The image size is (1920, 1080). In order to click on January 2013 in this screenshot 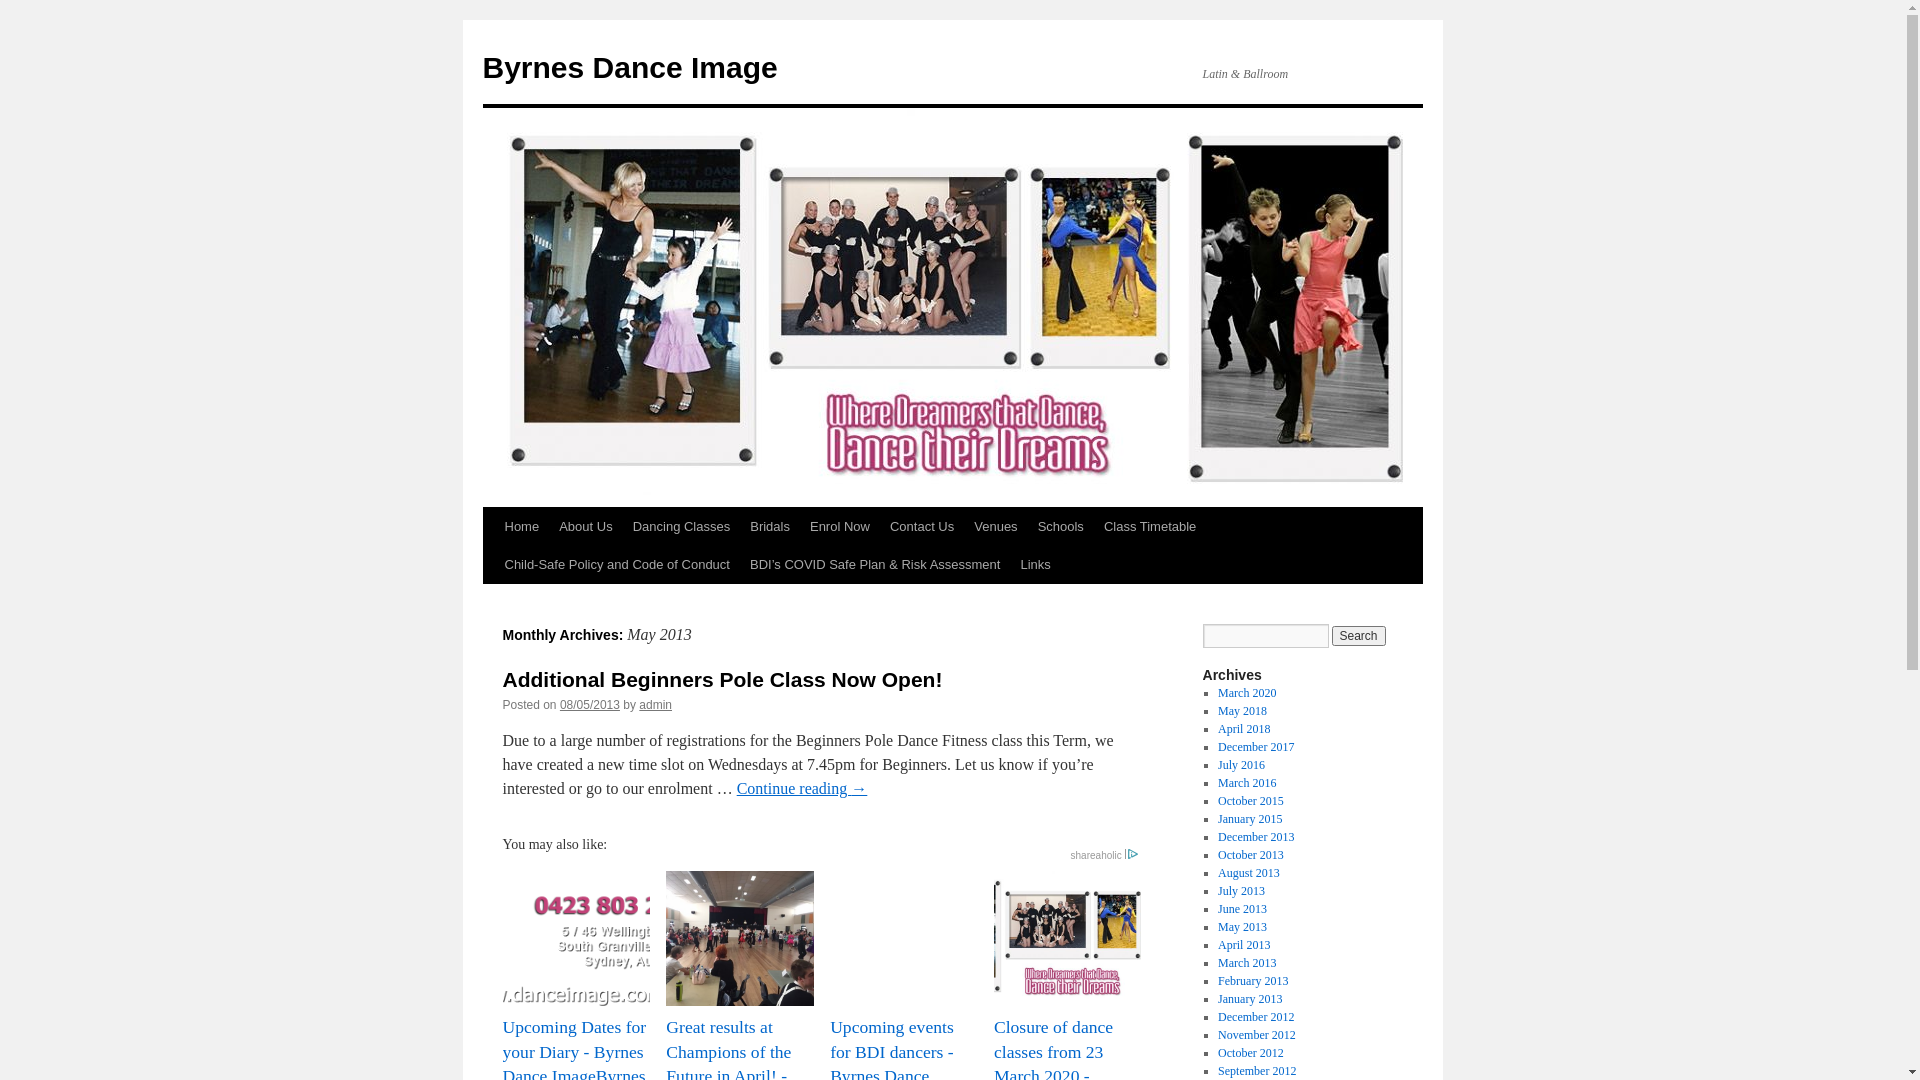, I will do `click(1250, 999)`.